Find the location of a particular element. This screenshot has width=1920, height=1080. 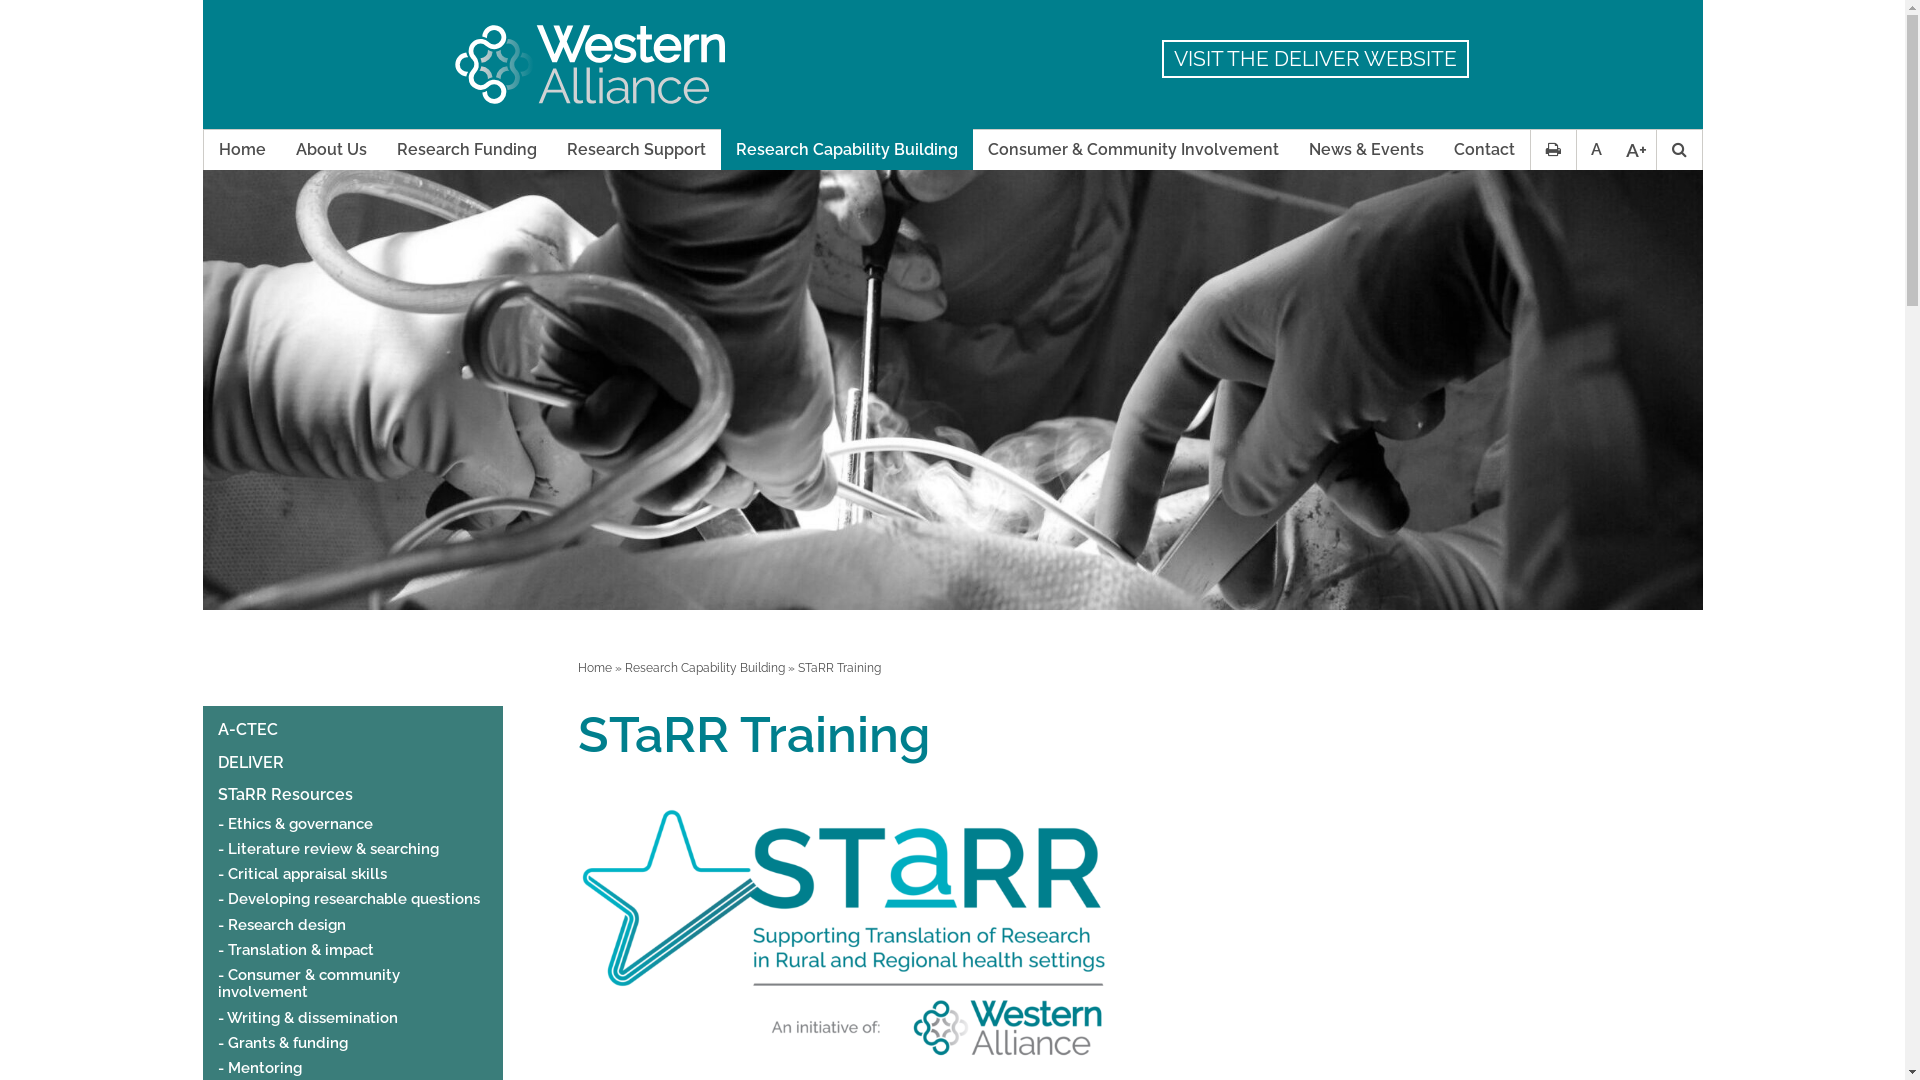

Consumer & Community Involvement is located at coordinates (1132, 150).